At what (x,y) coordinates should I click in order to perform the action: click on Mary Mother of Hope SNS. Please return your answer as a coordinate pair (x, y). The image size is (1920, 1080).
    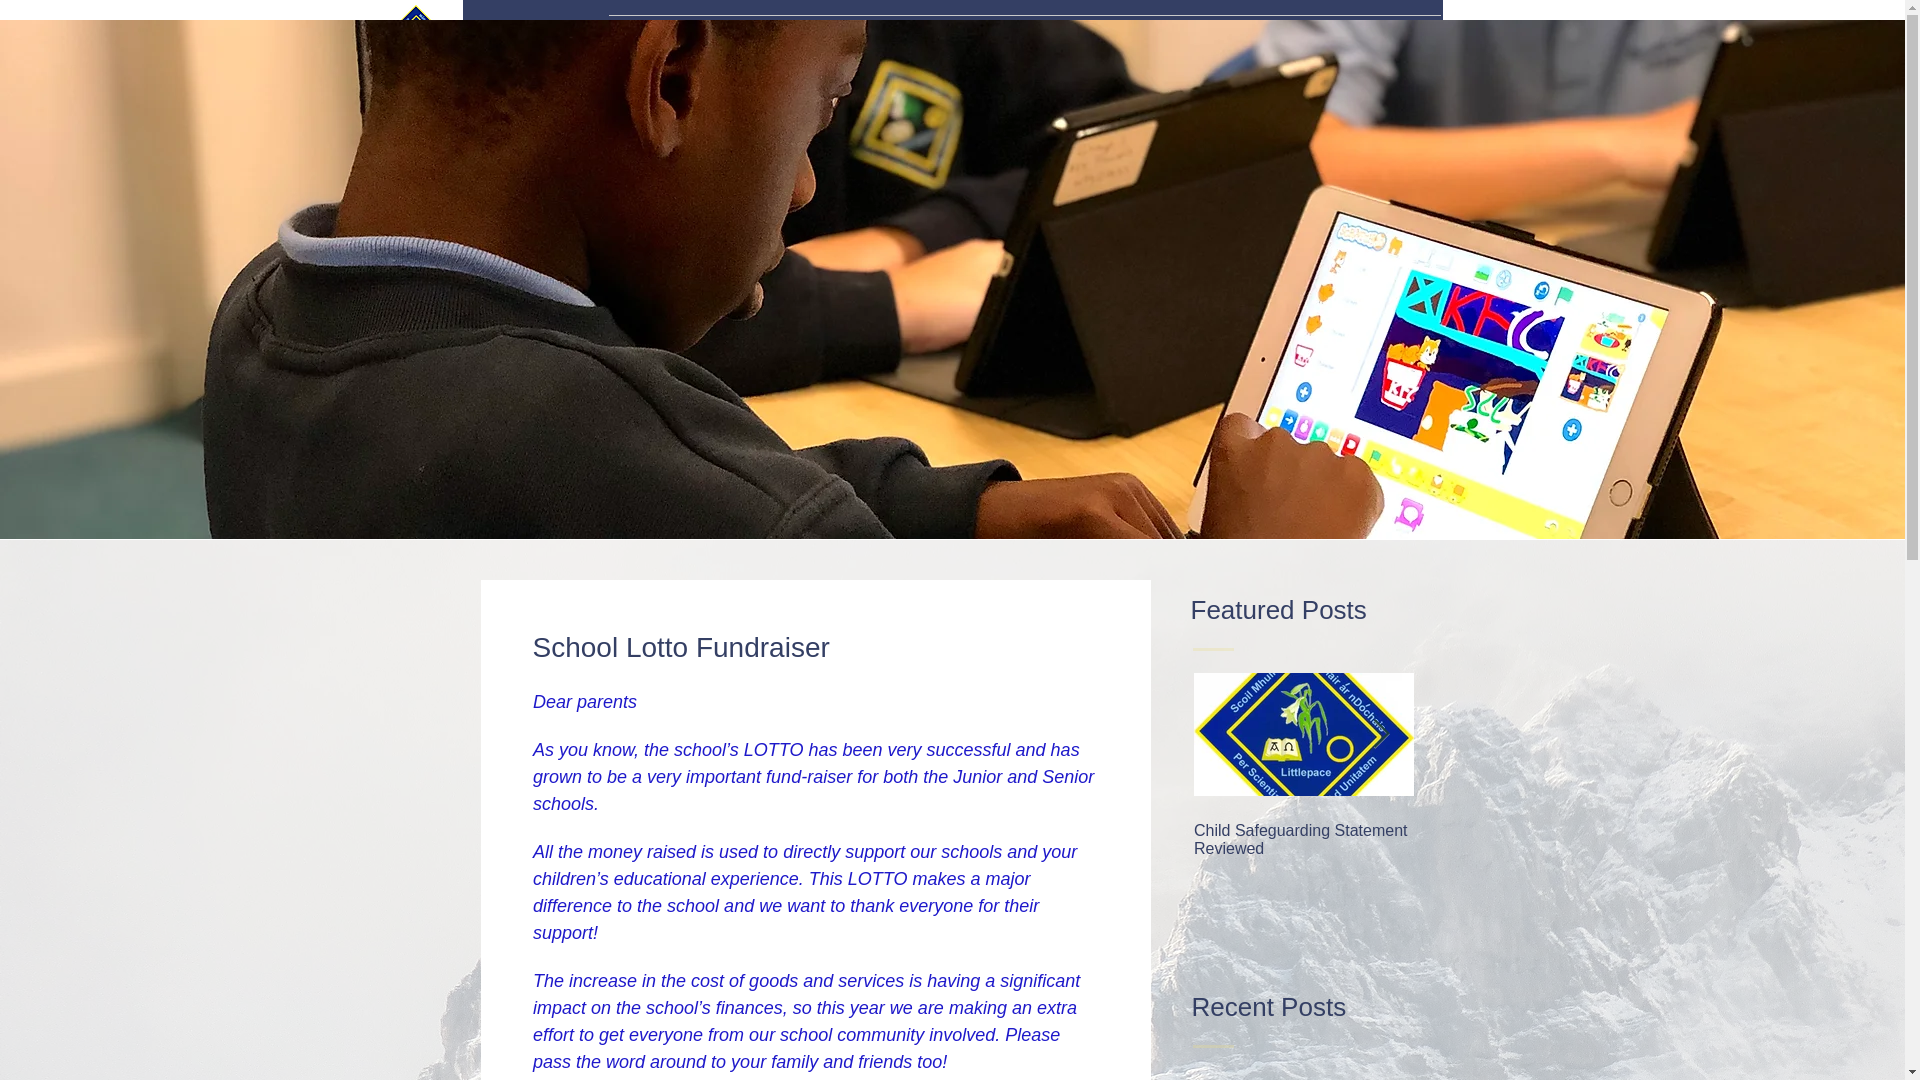
    Looking at the image, I should click on (530, 40).